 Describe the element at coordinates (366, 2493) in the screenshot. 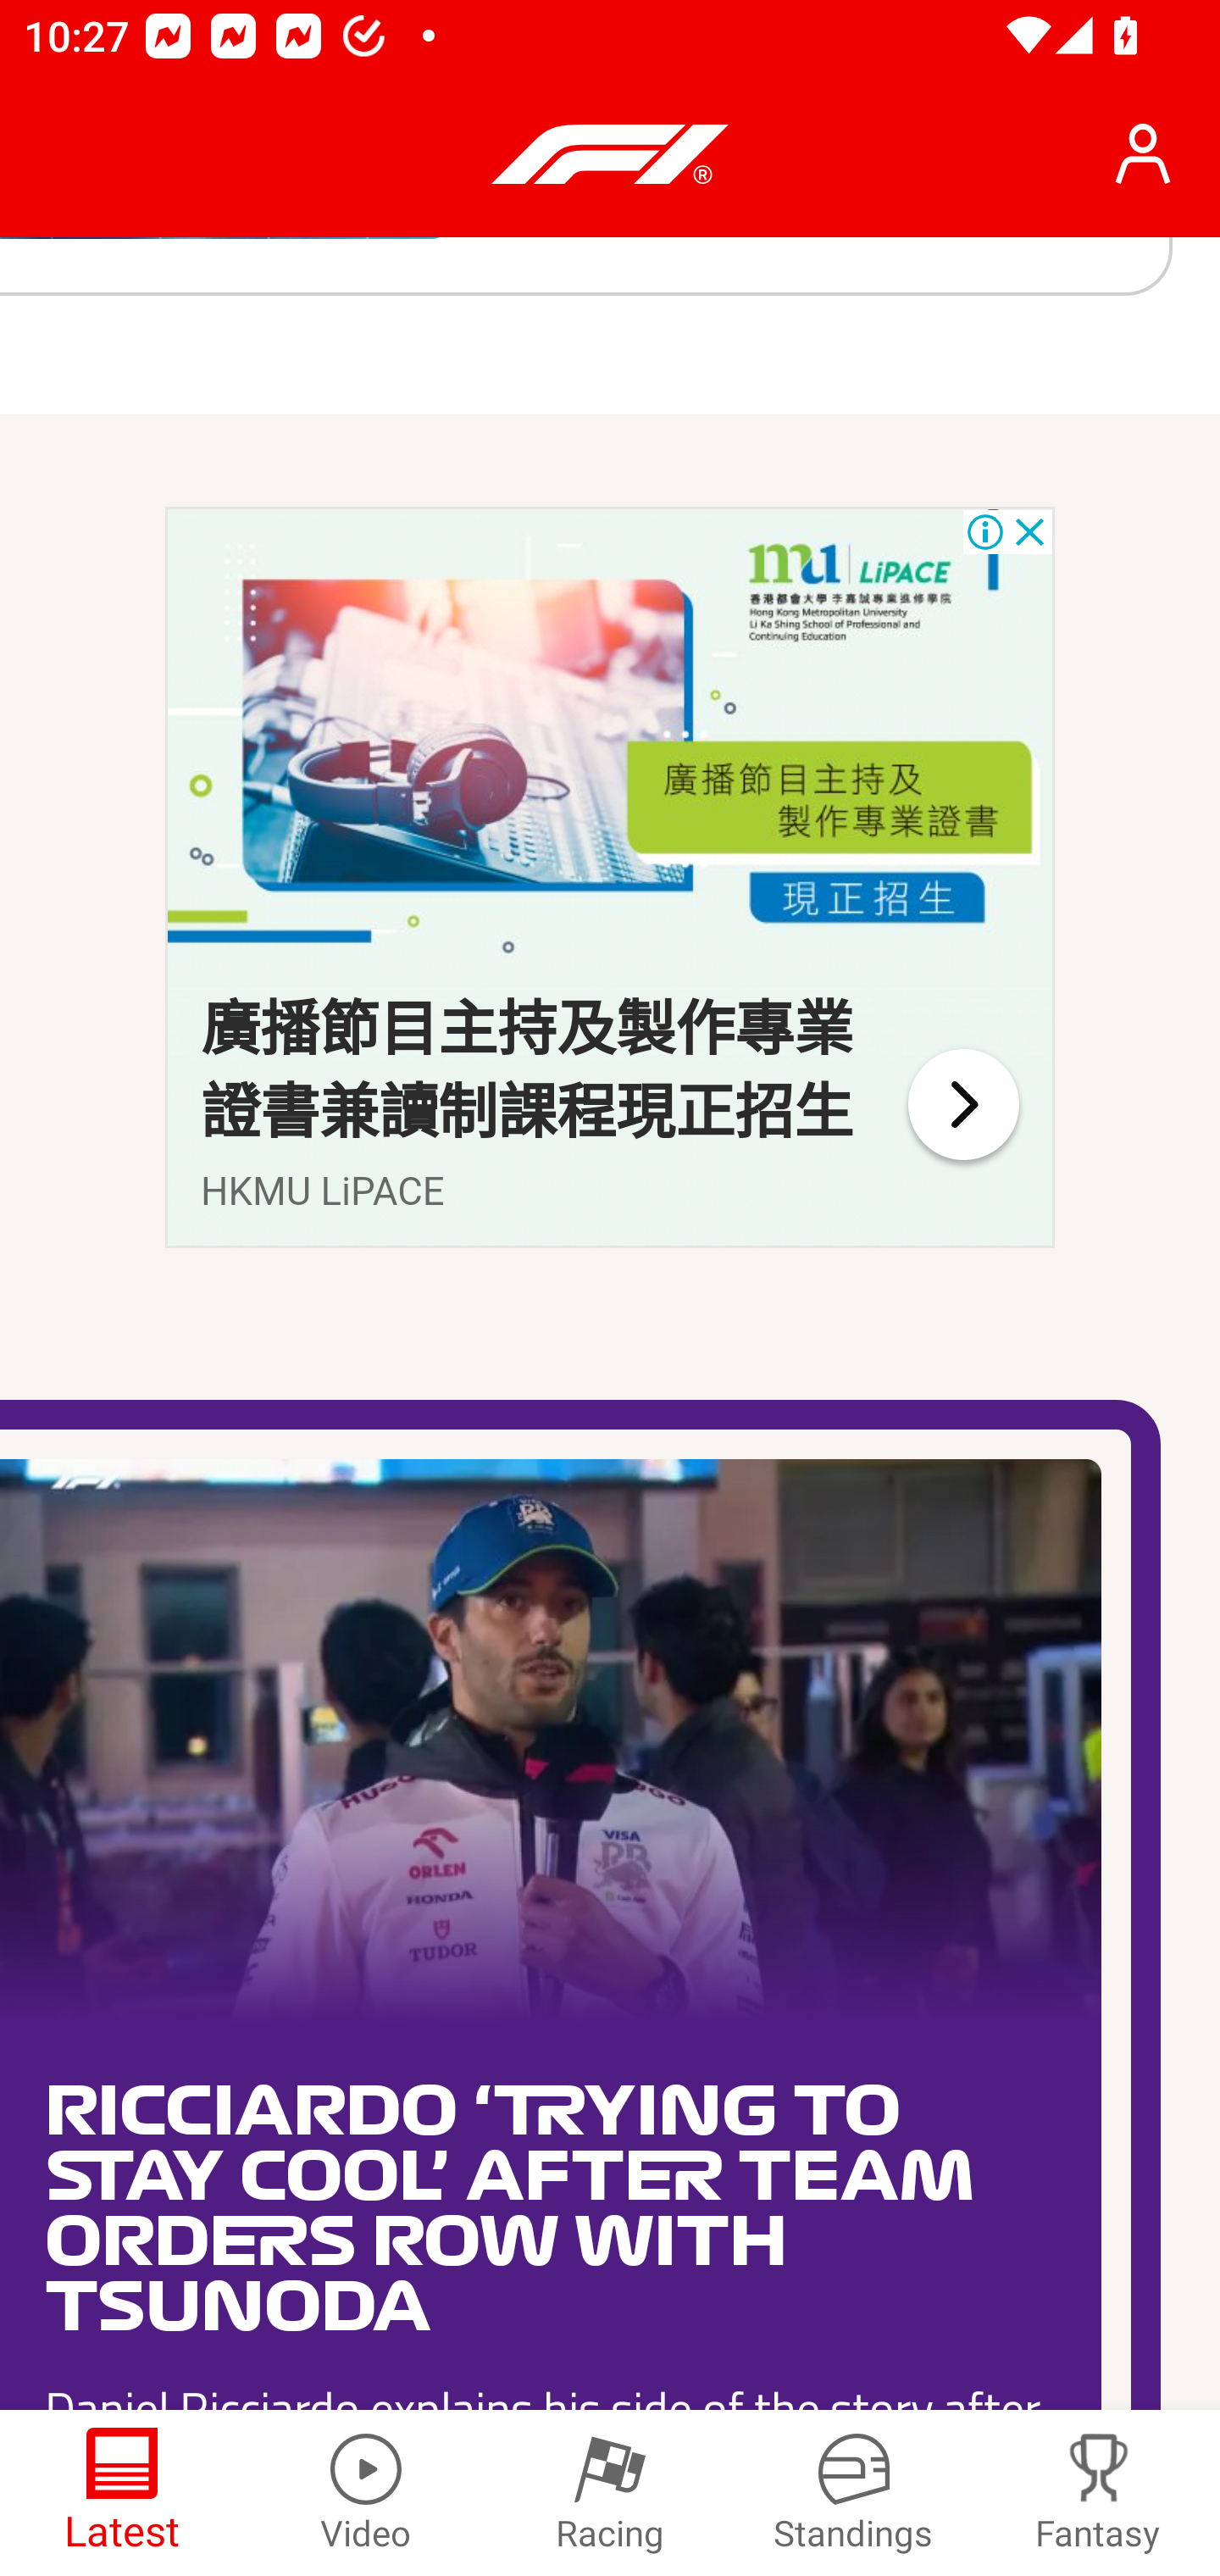

I see `Video` at that location.